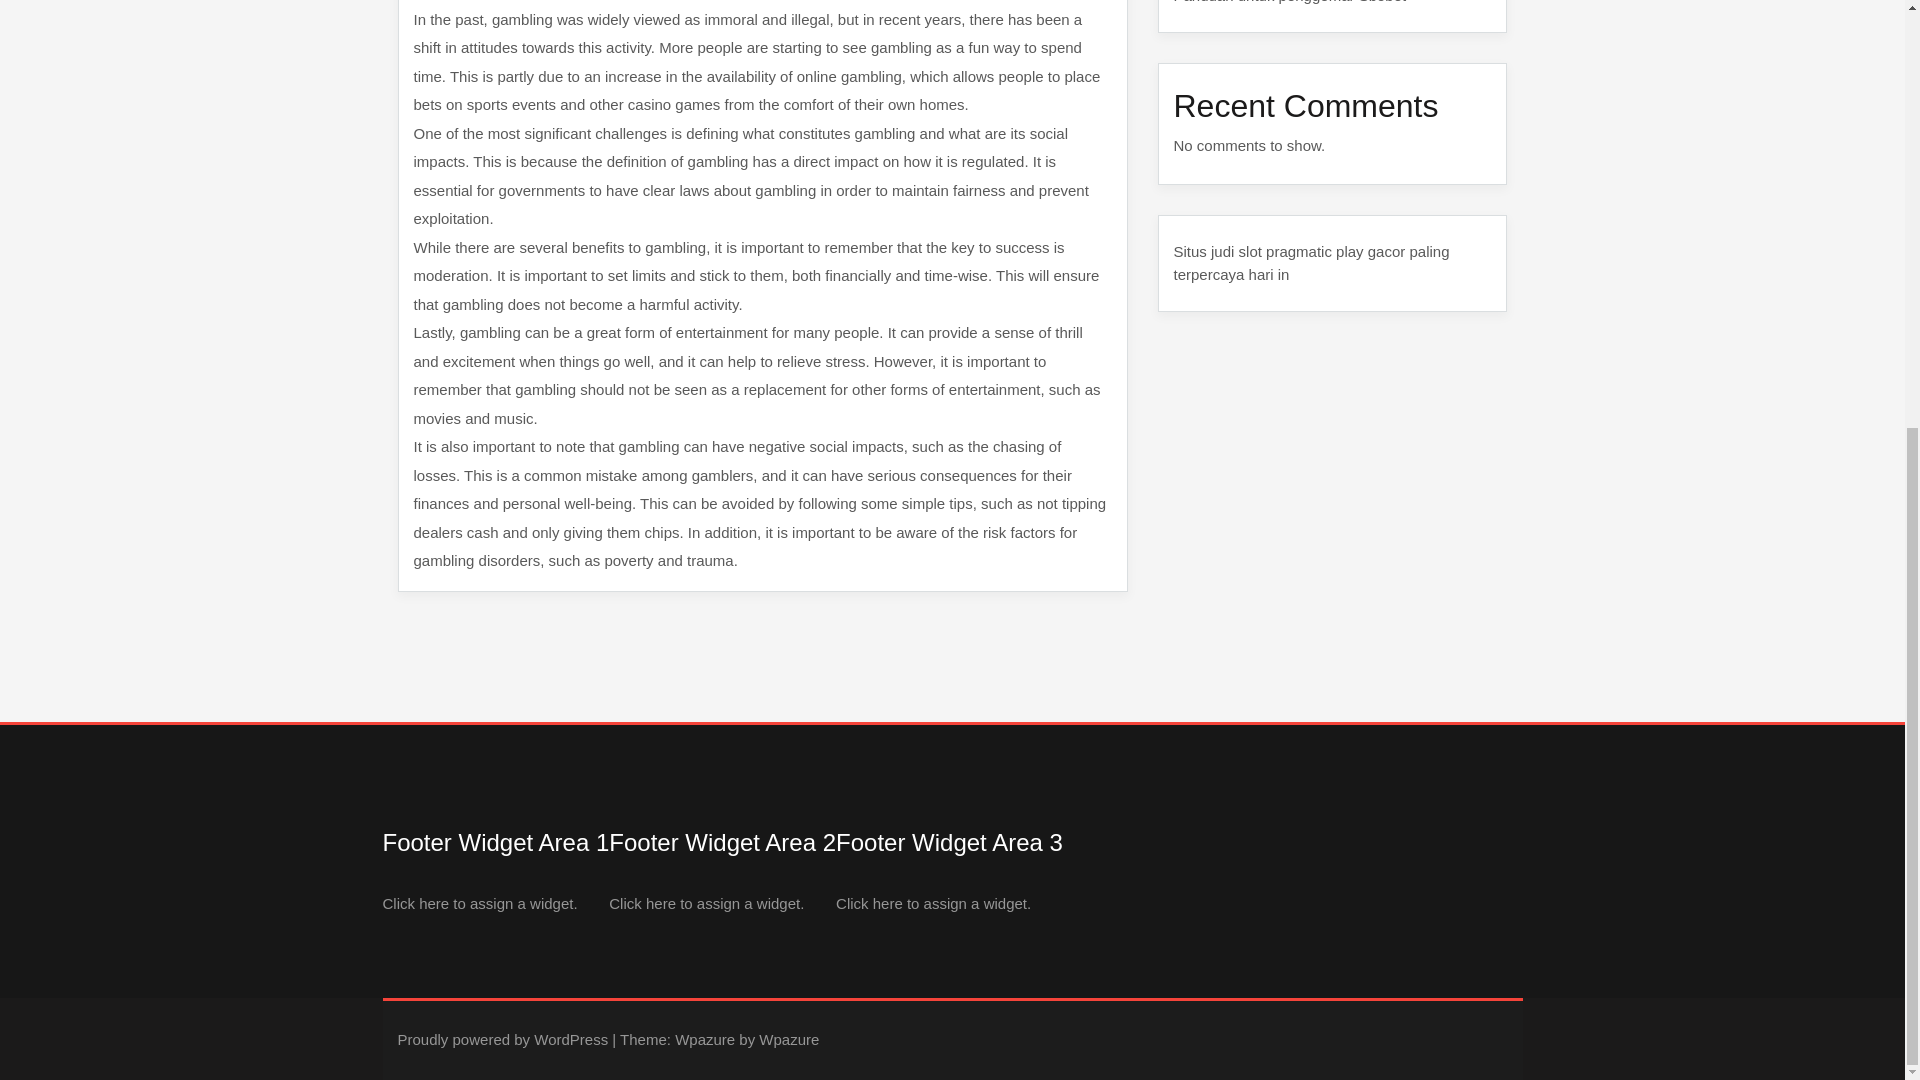  I want to click on Click here to assign a widget., so click(706, 903).